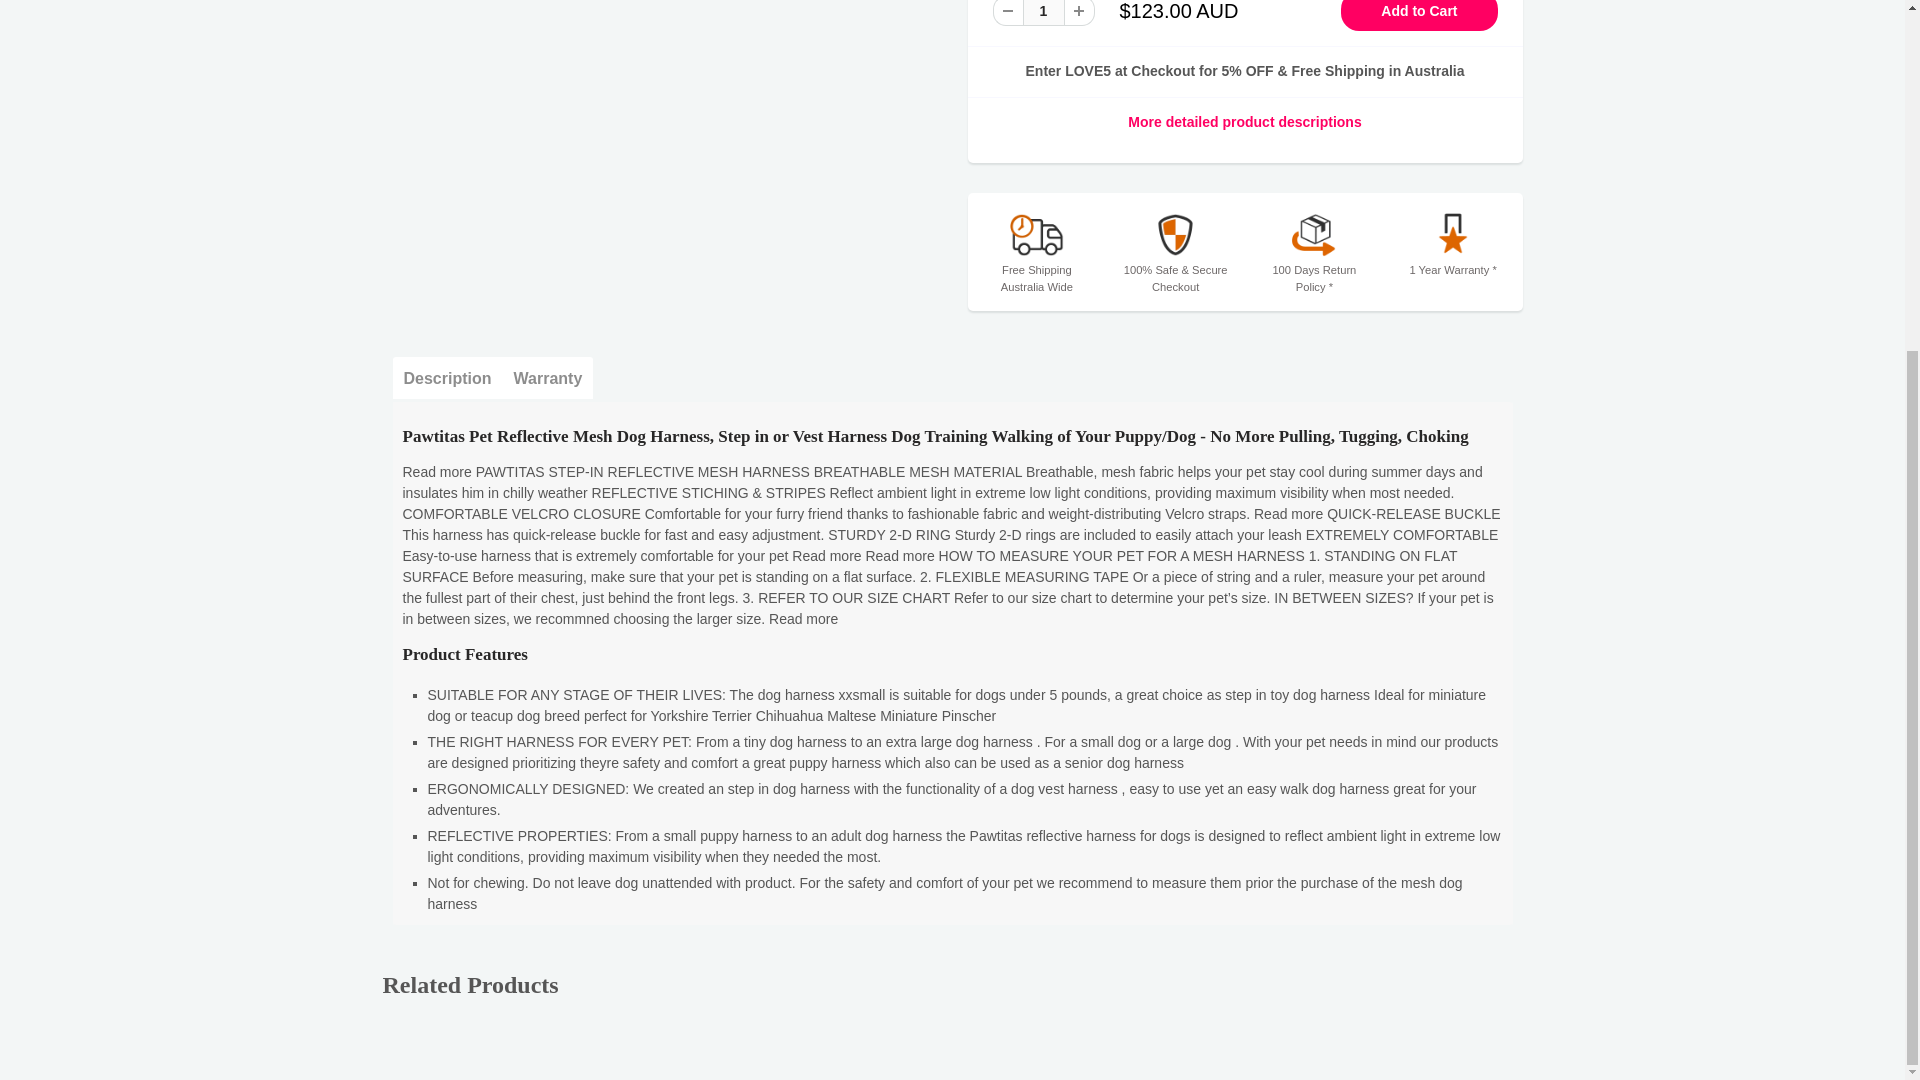 Image resolution: width=1920 pixels, height=1080 pixels. What do you see at coordinates (548, 378) in the screenshot?
I see `Warranty` at bounding box center [548, 378].